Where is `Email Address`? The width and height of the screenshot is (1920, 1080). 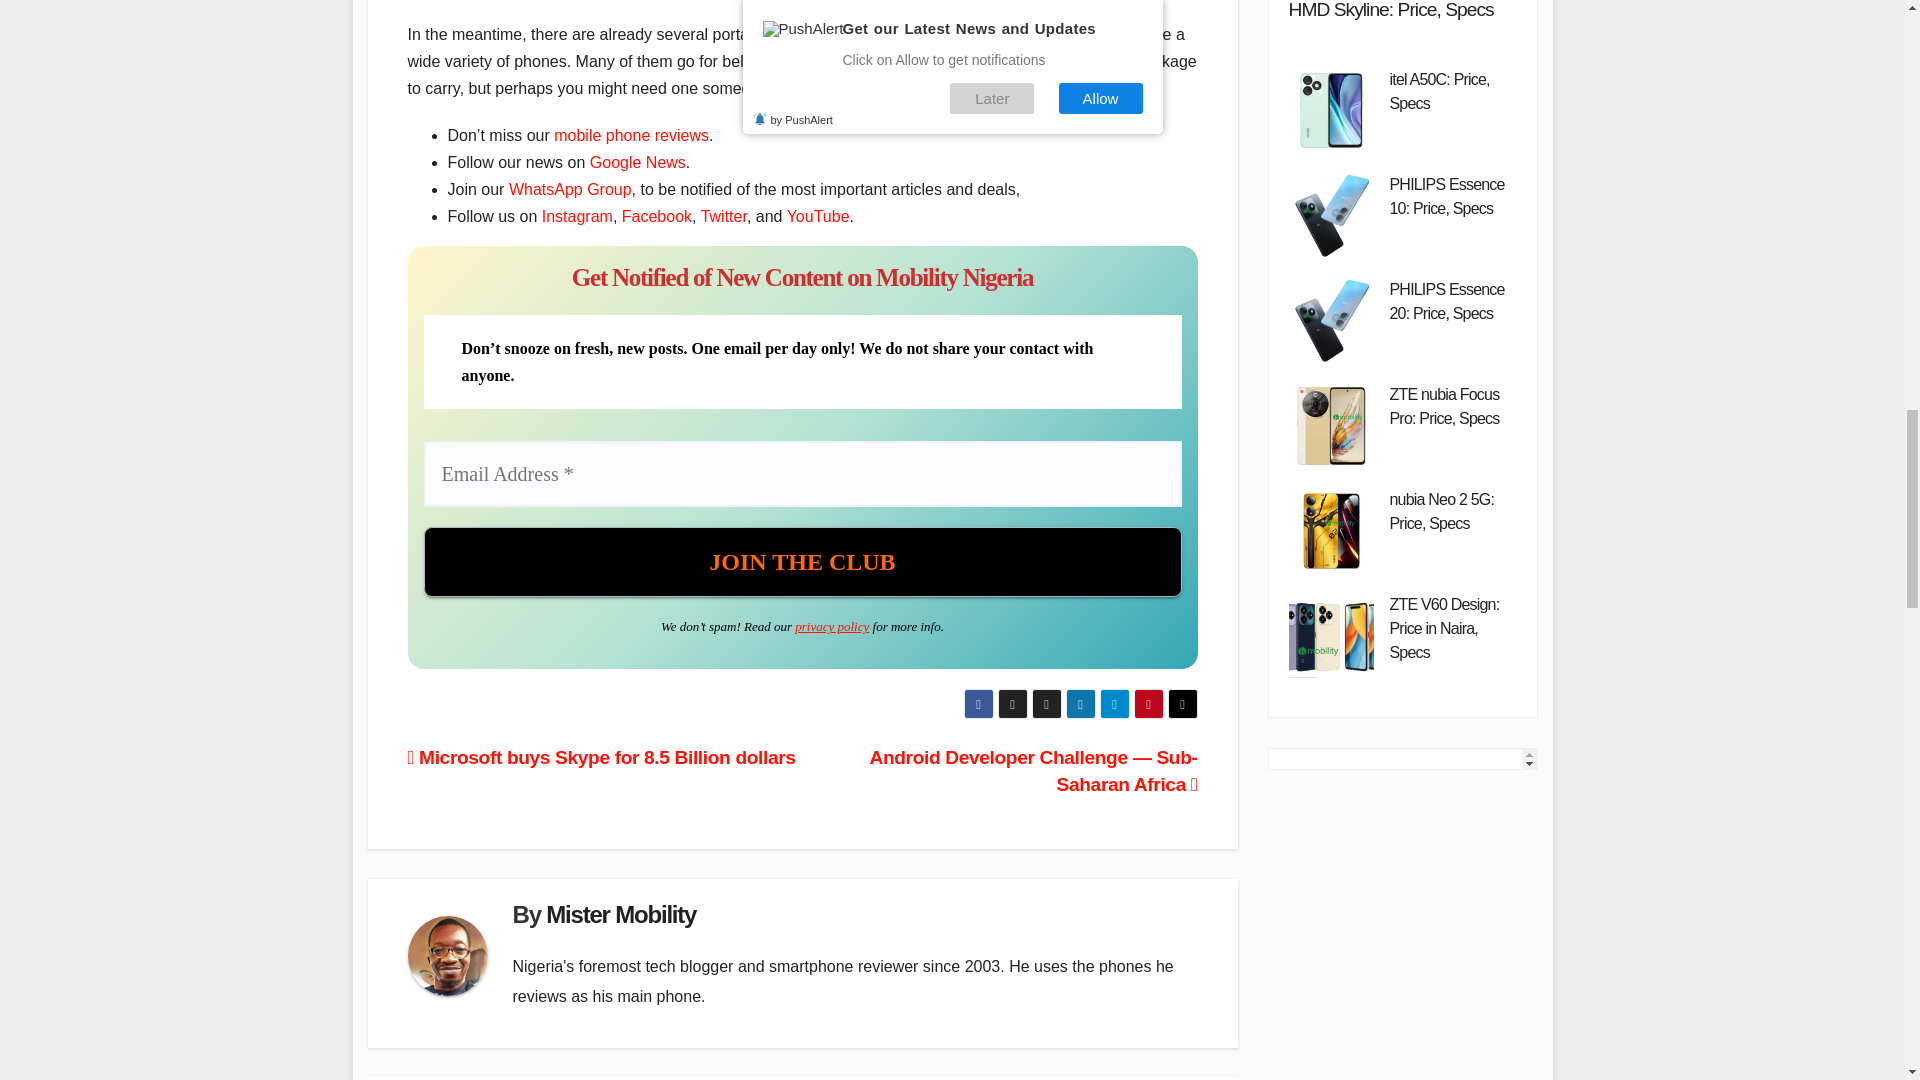
Email Address is located at coordinates (803, 473).